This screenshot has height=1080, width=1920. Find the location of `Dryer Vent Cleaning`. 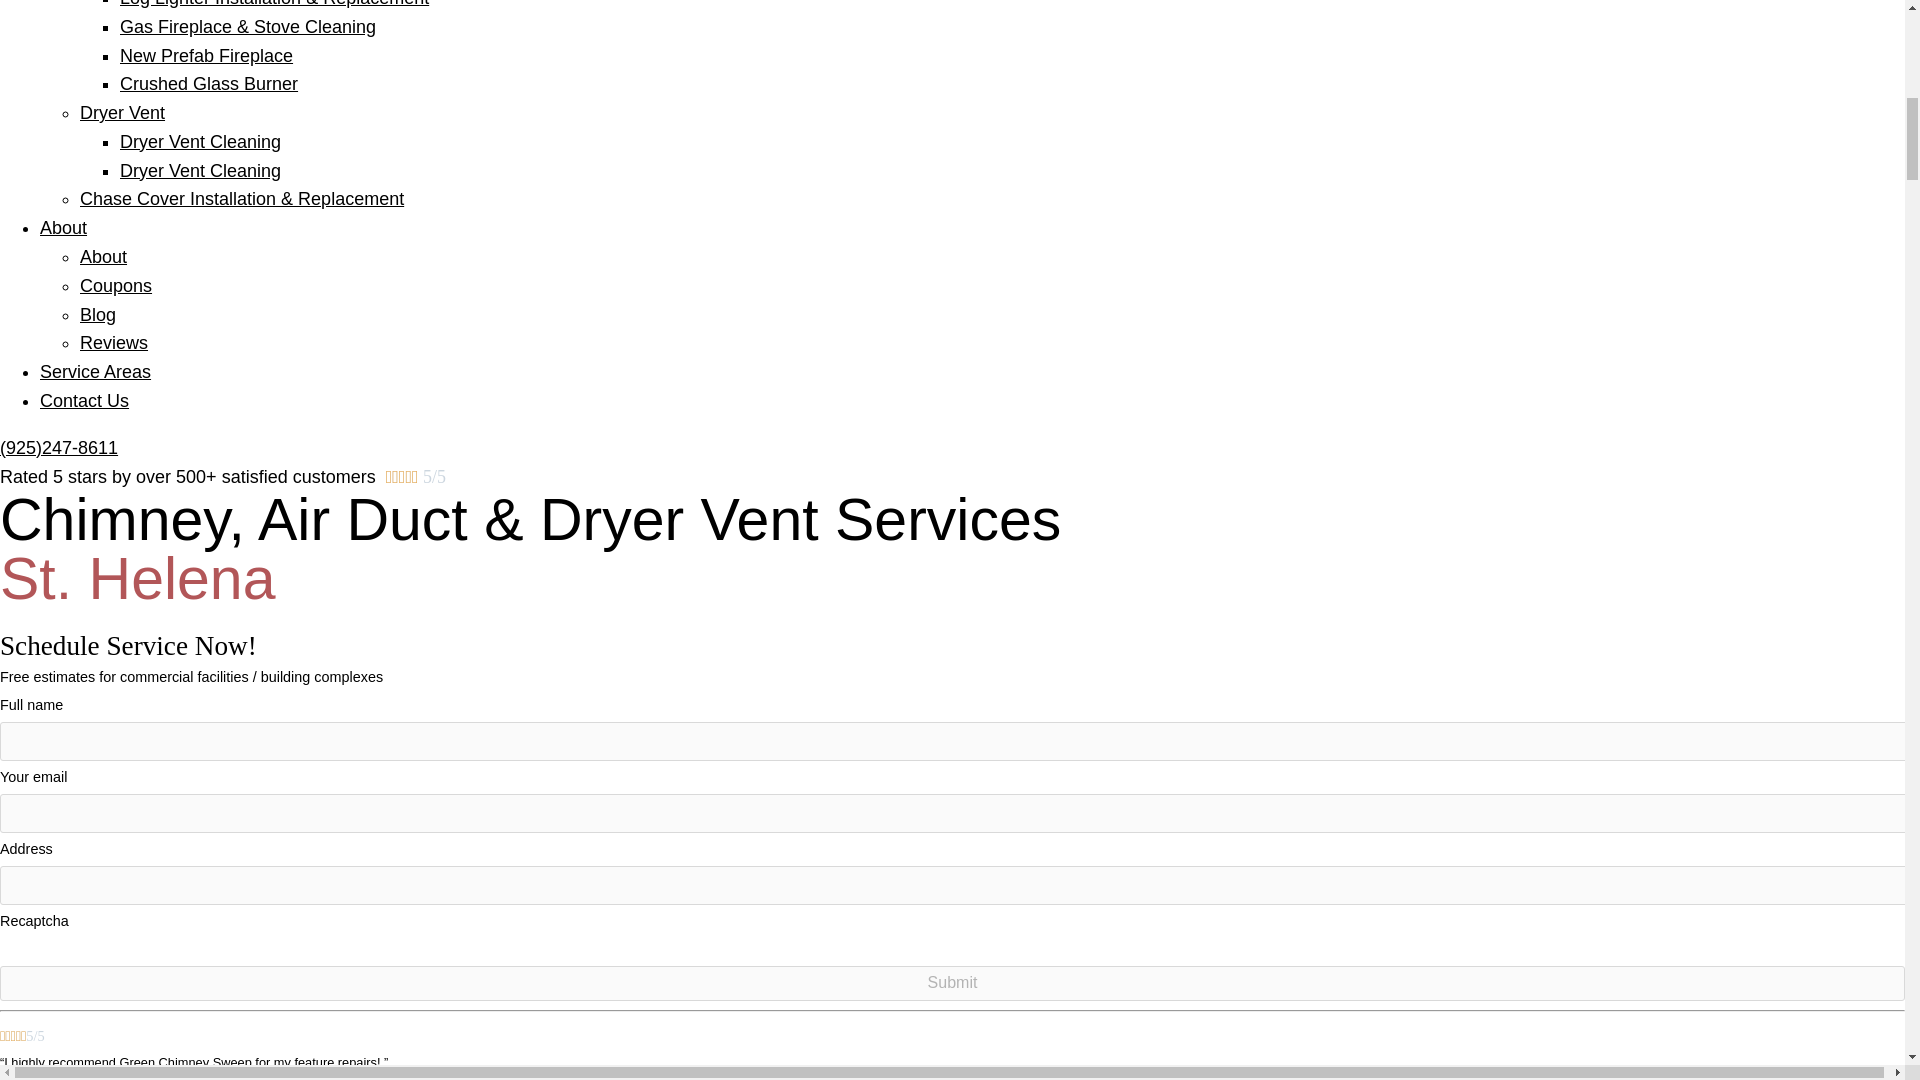

Dryer Vent Cleaning is located at coordinates (200, 142).